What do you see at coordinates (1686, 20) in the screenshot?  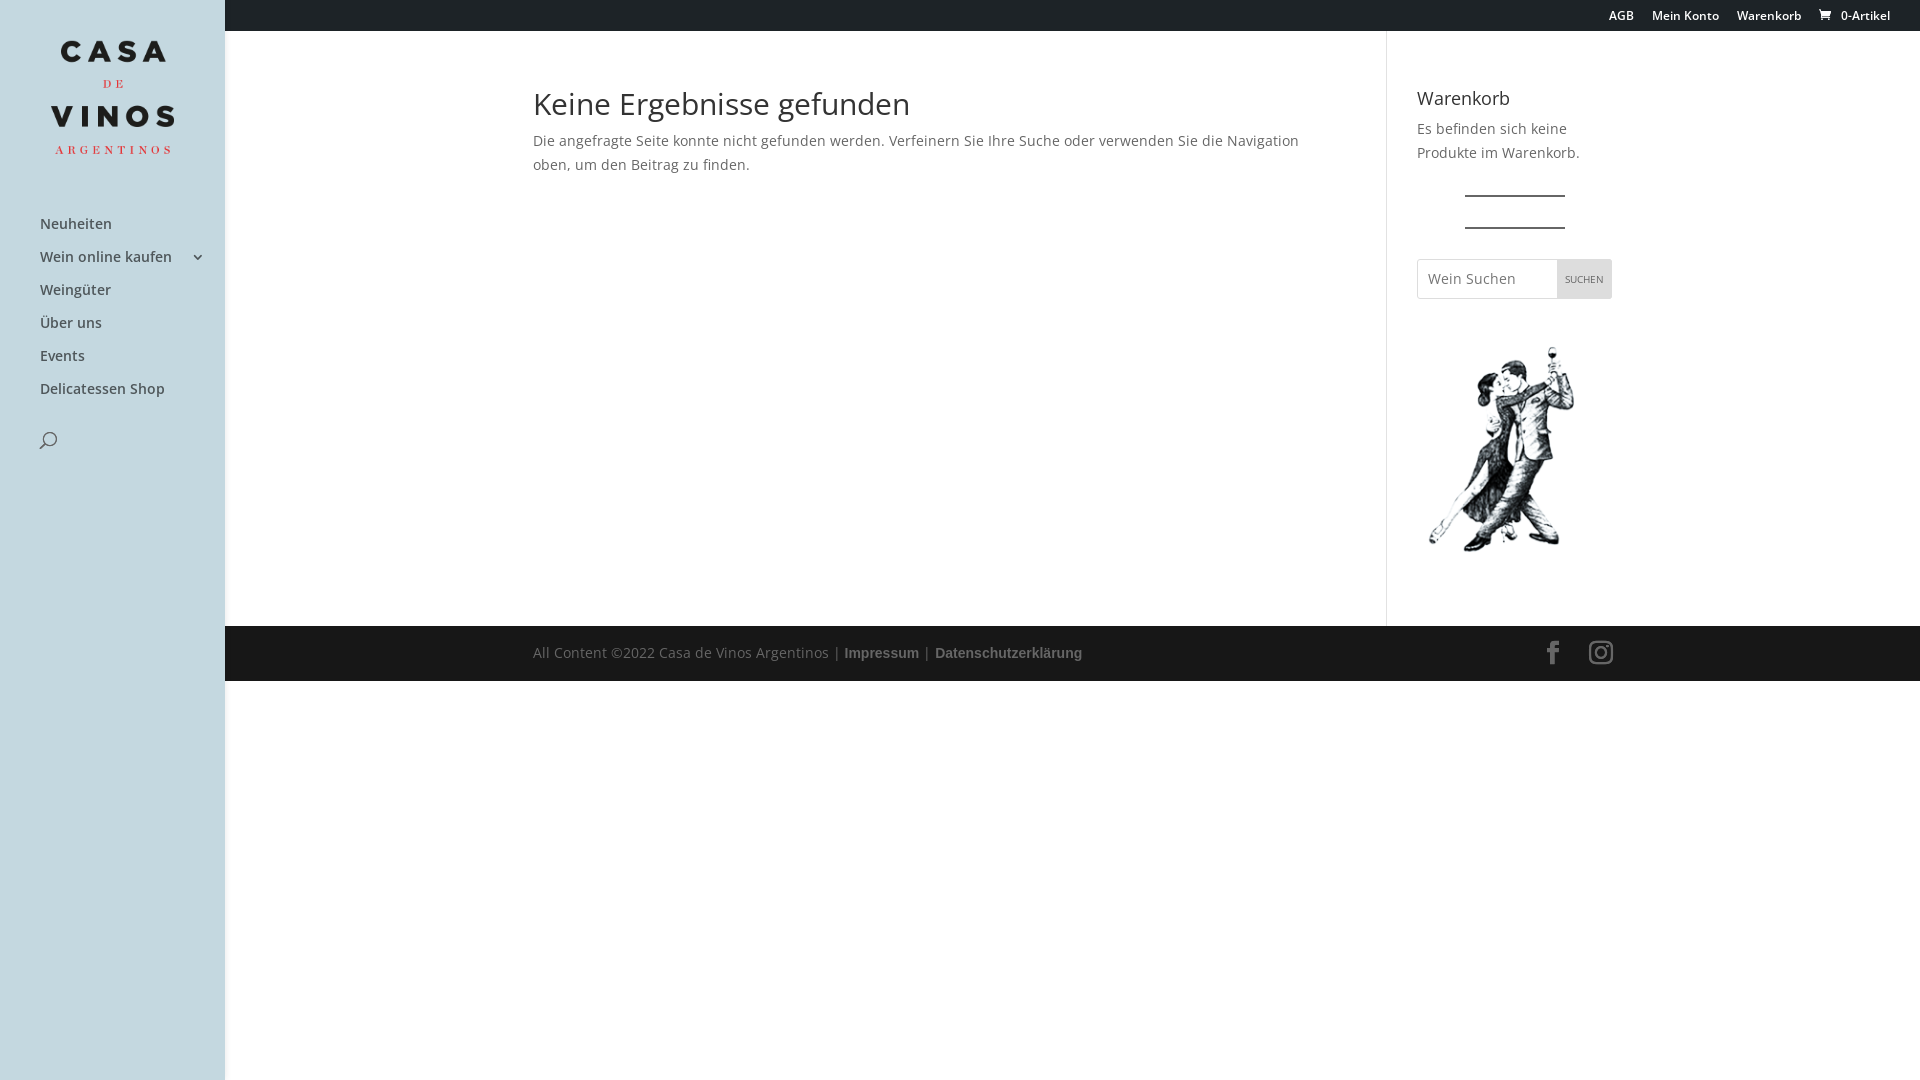 I see `Mein Konto` at bounding box center [1686, 20].